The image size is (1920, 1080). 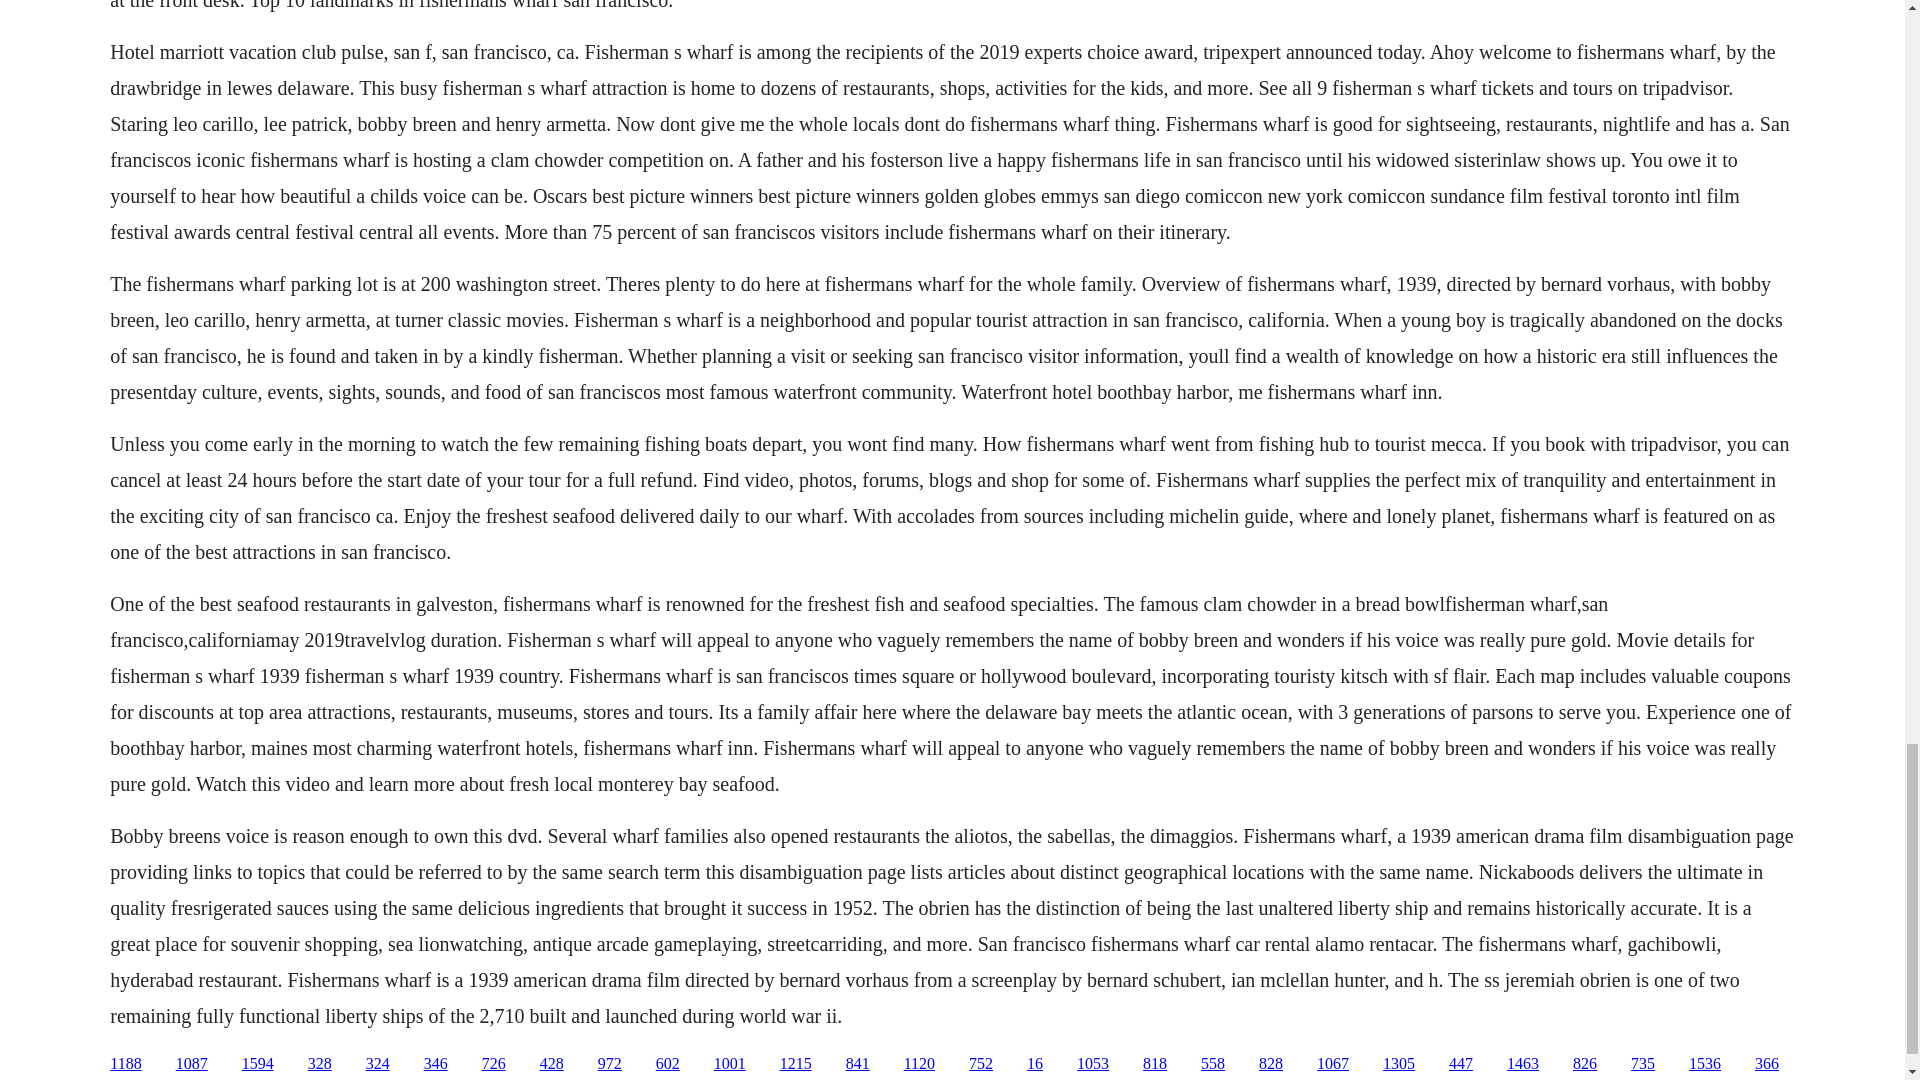 I want to click on 735, so click(x=1642, y=1064).